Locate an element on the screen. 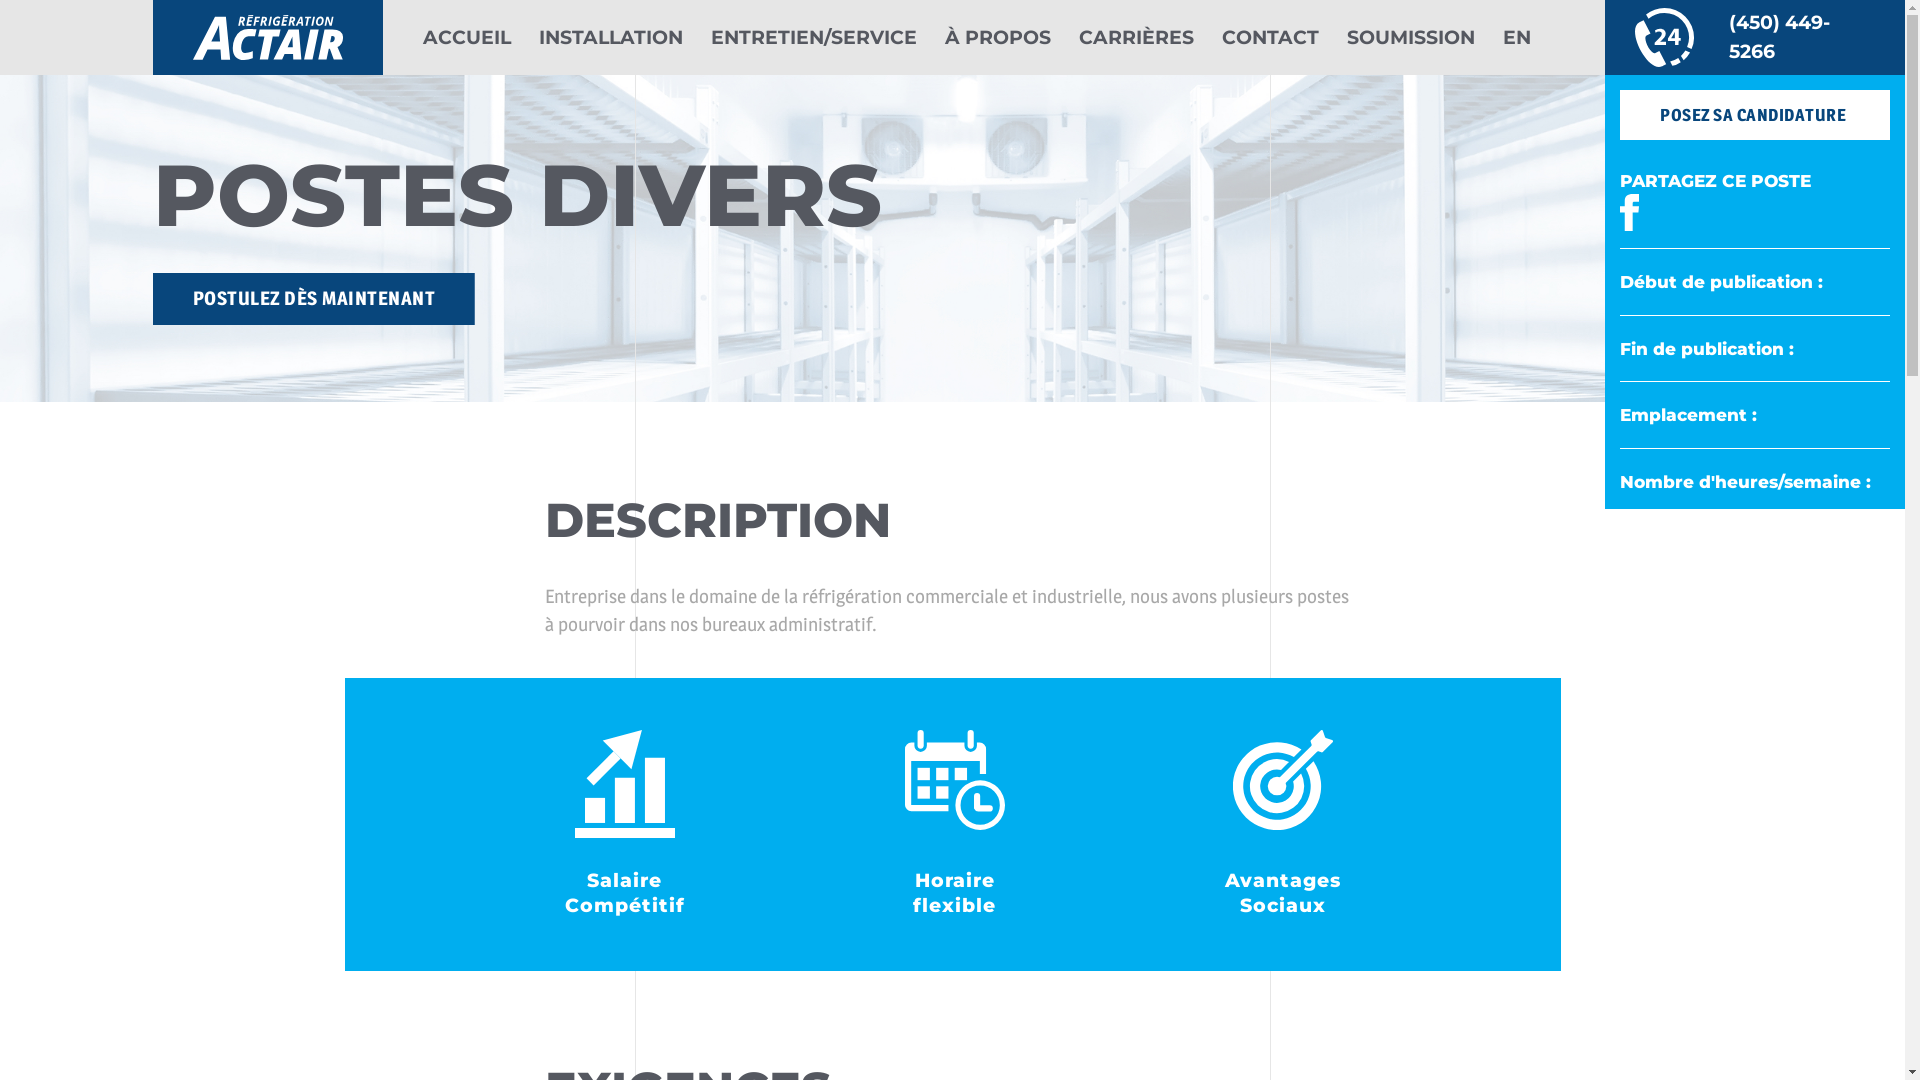 The height and width of the screenshot is (1080, 1920). ACCUEIL is located at coordinates (466, 38).